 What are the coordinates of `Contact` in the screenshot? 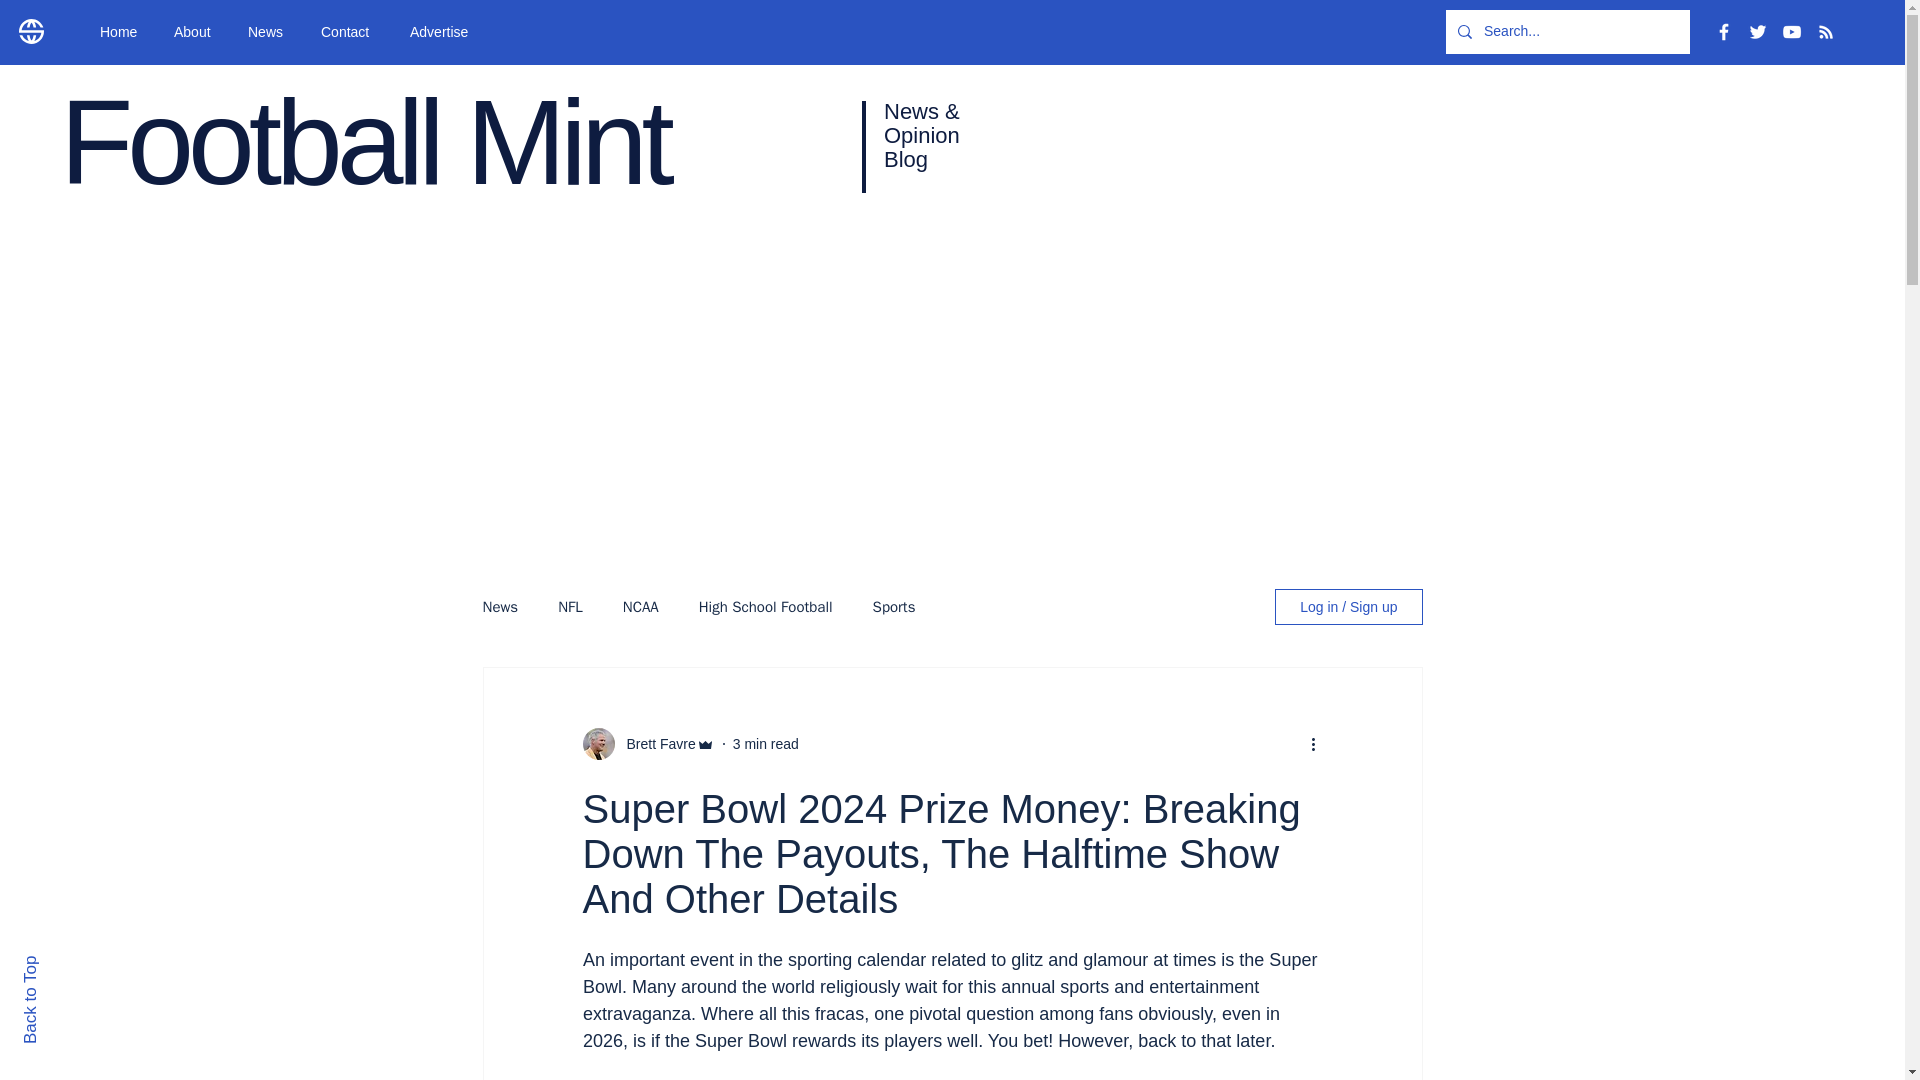 It's located at (350, 32).